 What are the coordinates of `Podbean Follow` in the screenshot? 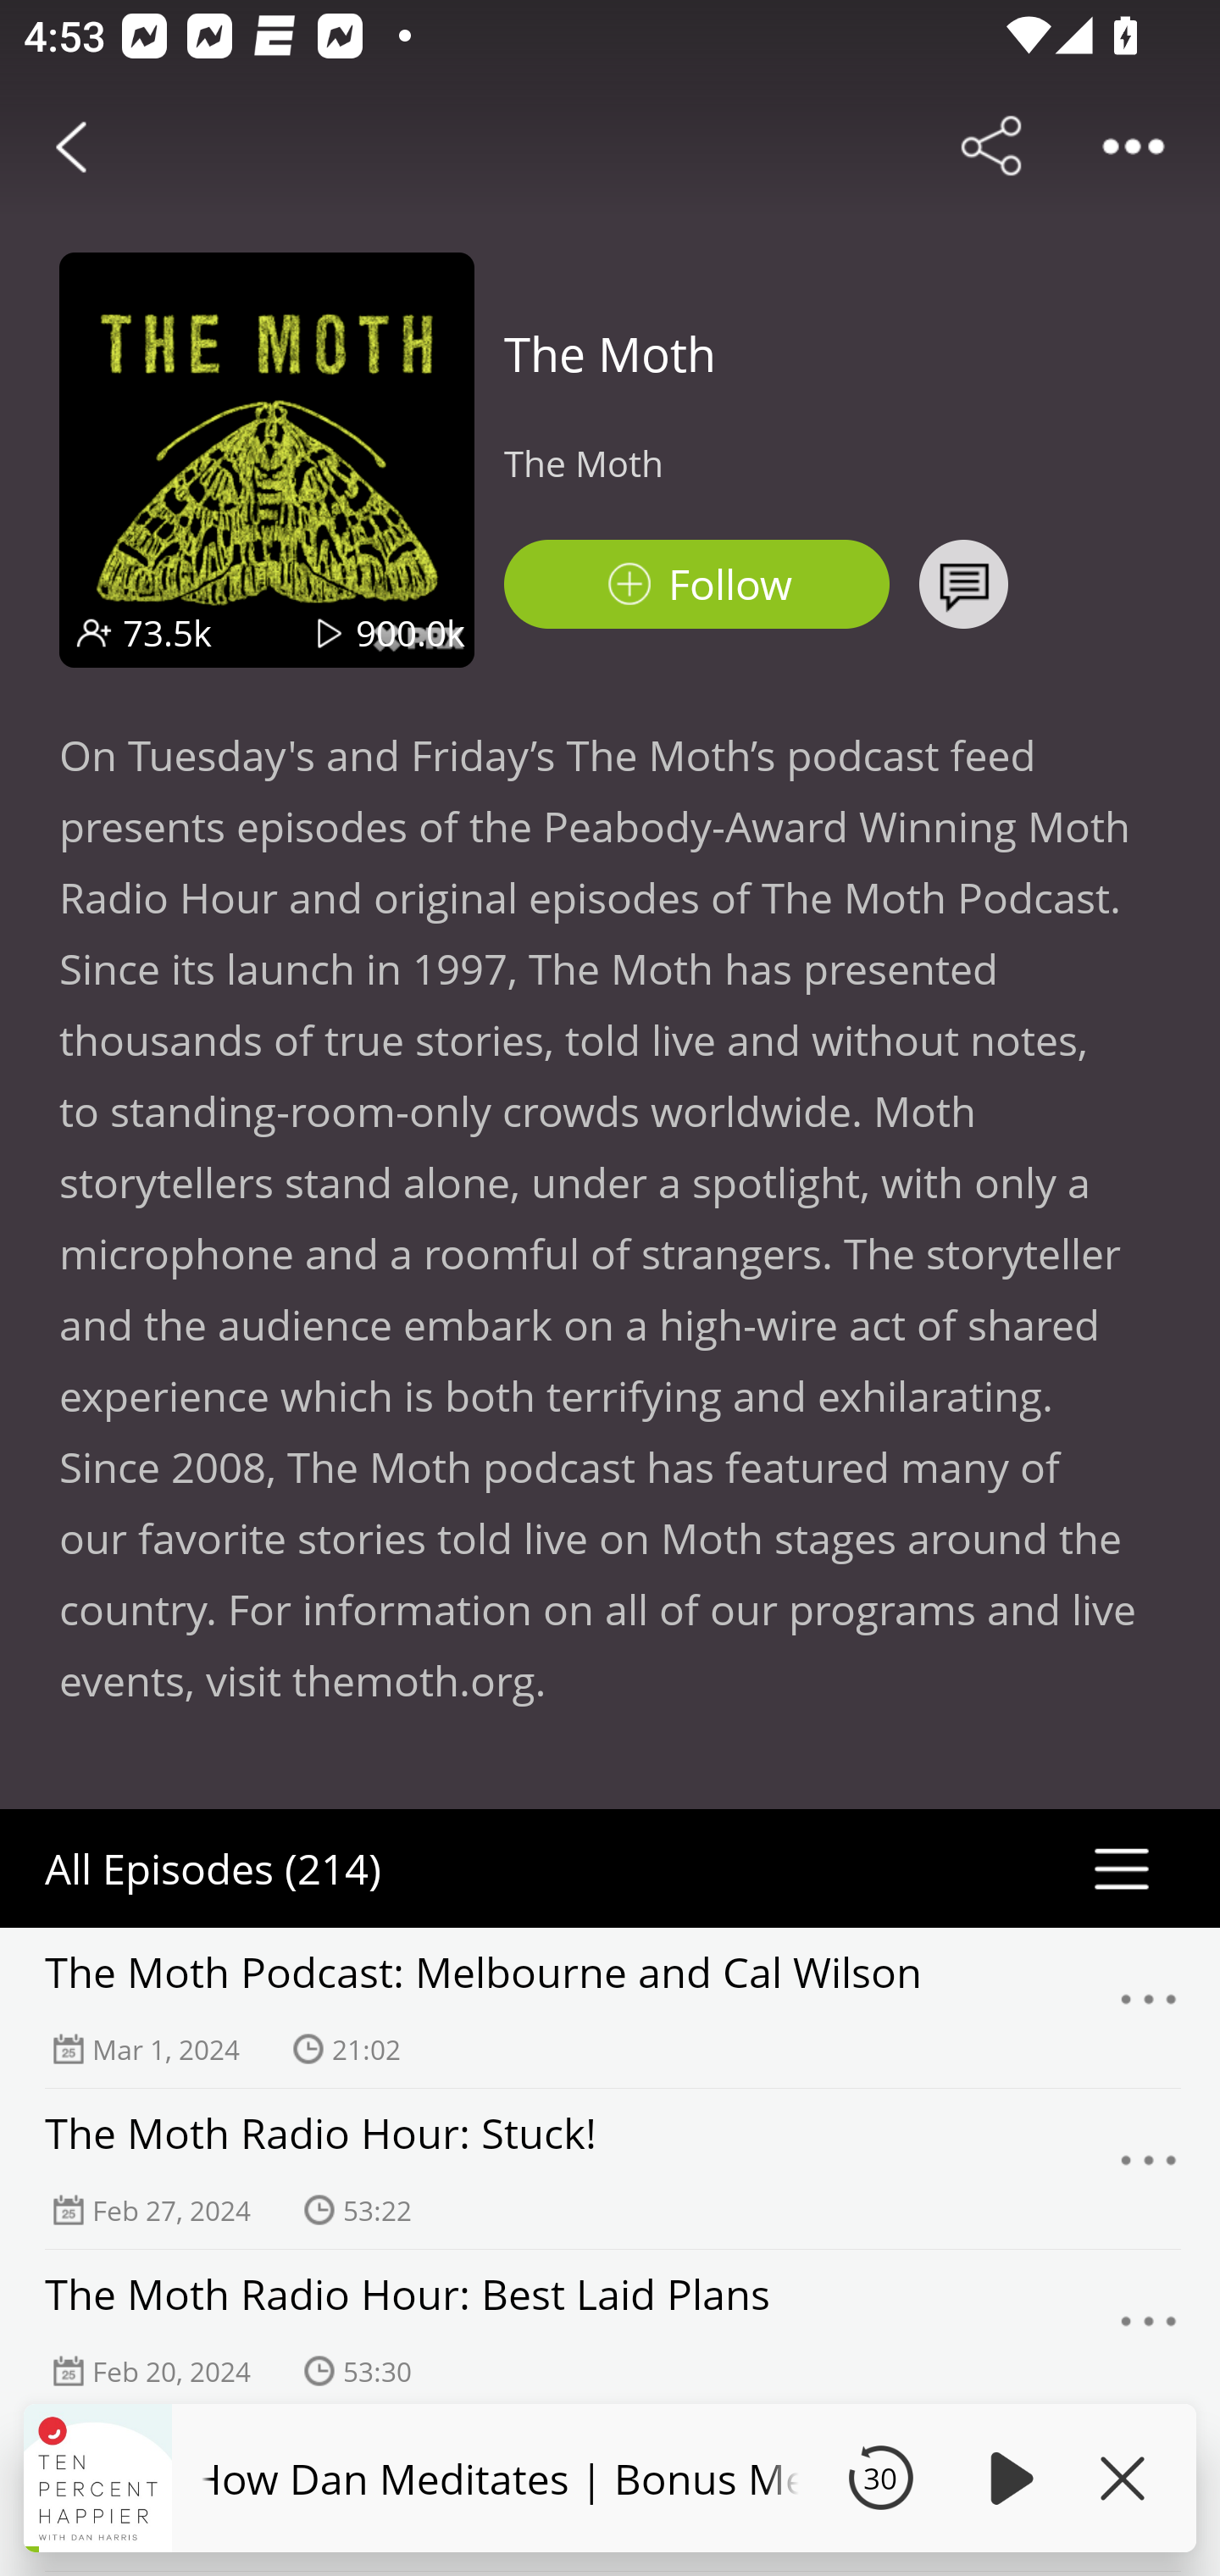 It's located at (696, 585).